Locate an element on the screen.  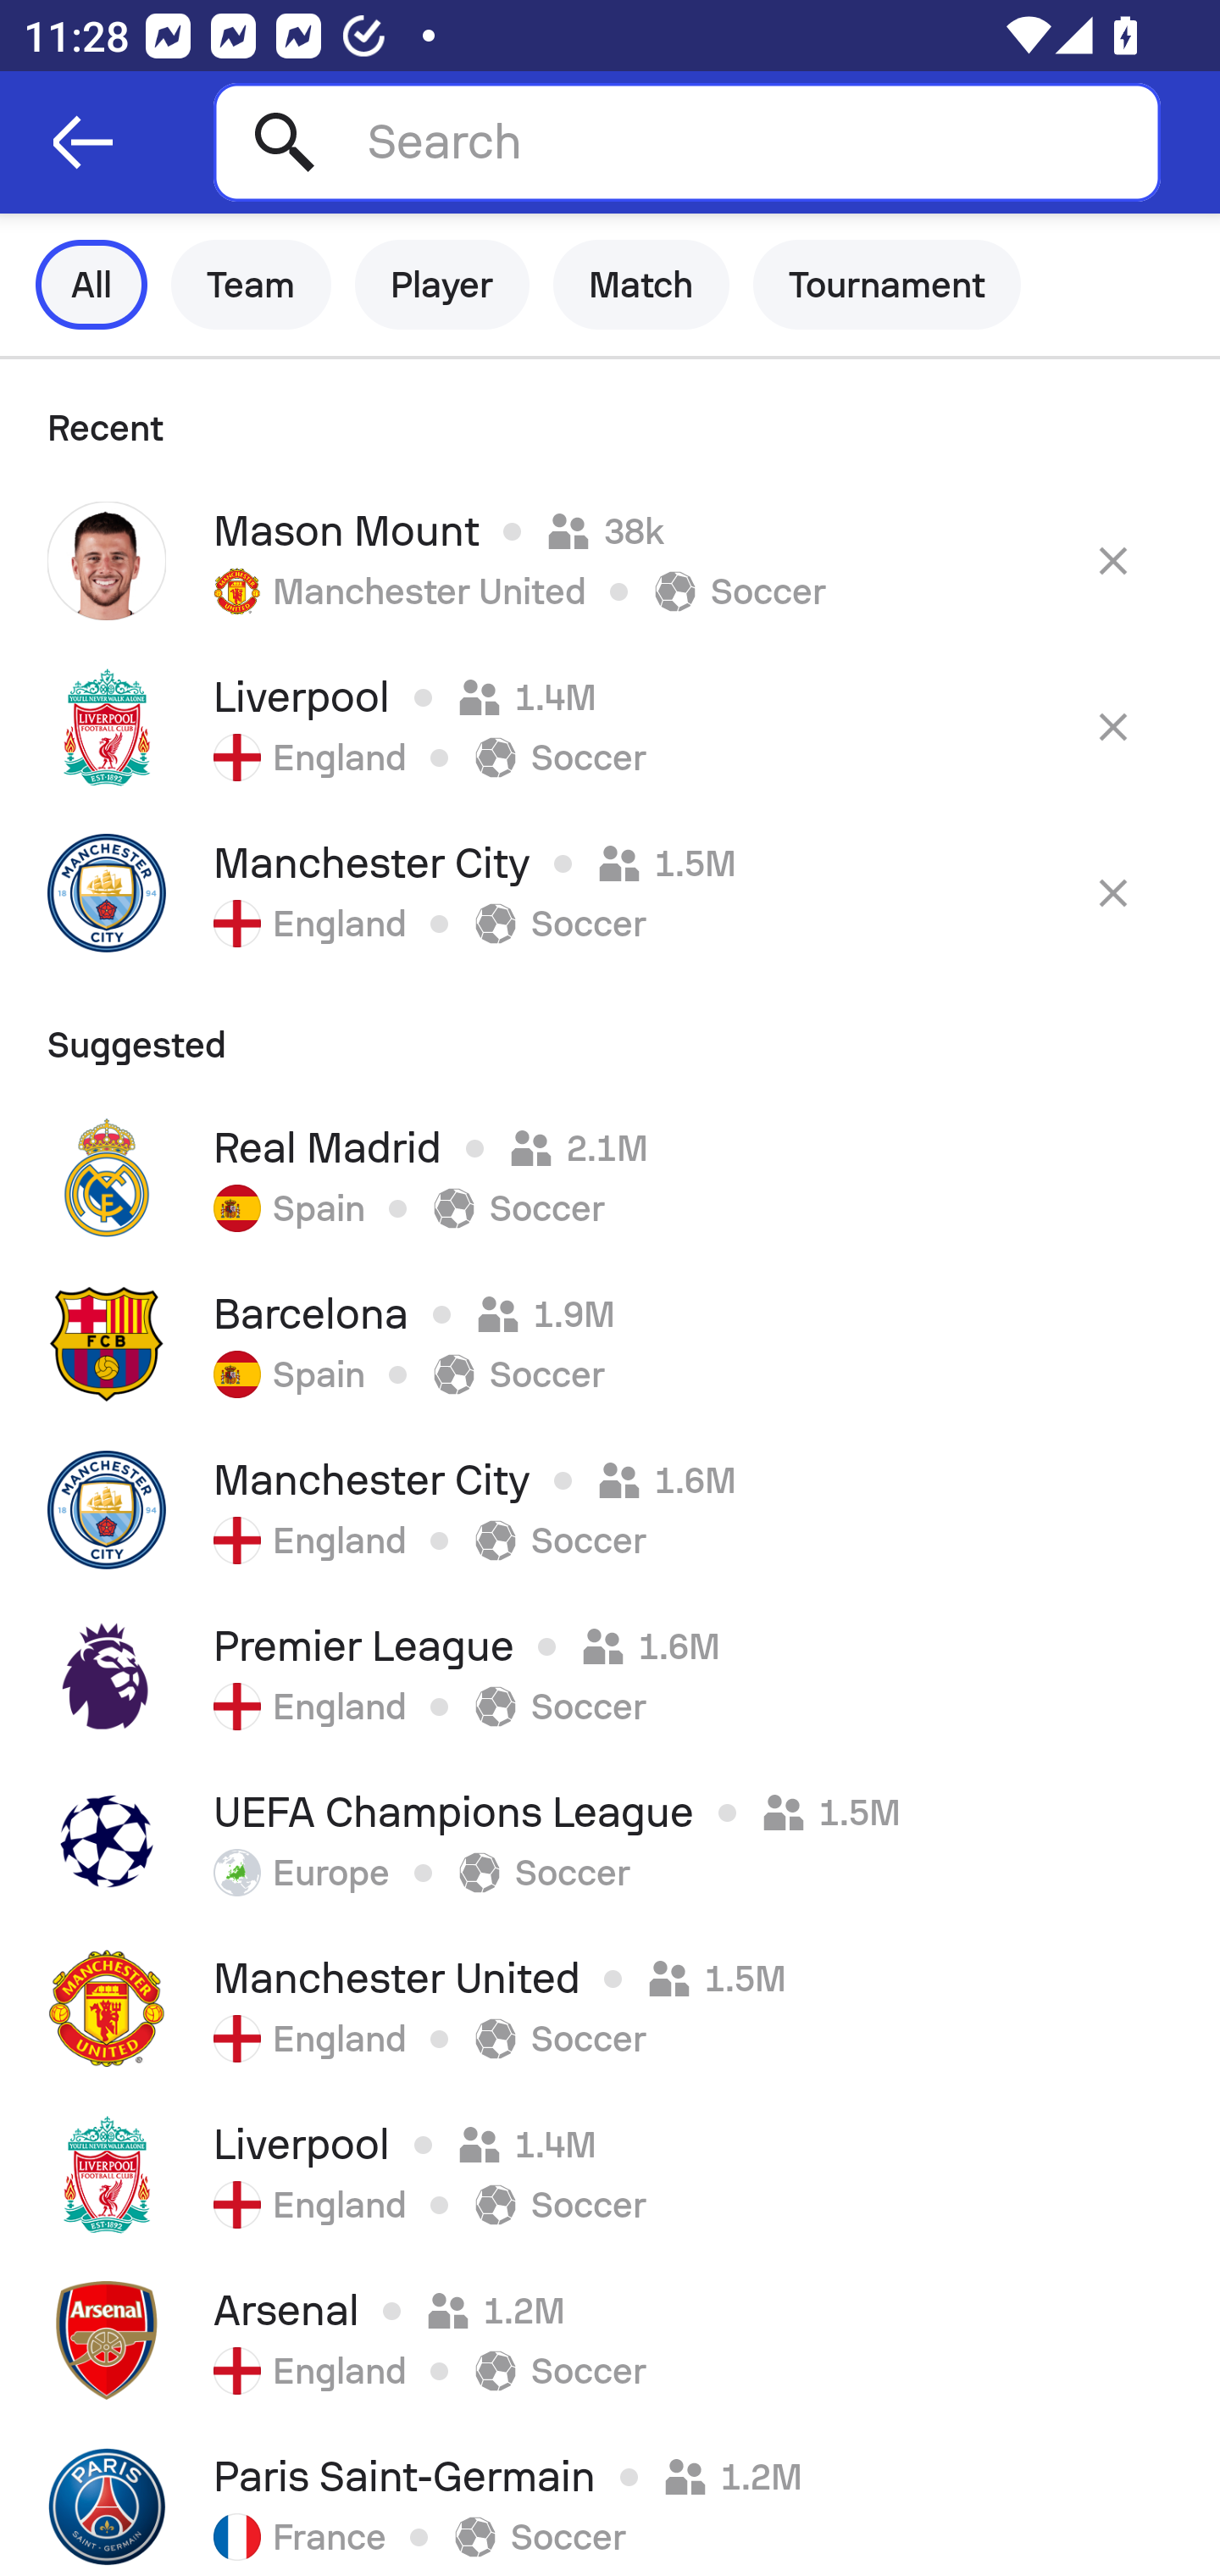
Mason Mount 38k Manchester United Soccer is located at coordinates (610, 561).